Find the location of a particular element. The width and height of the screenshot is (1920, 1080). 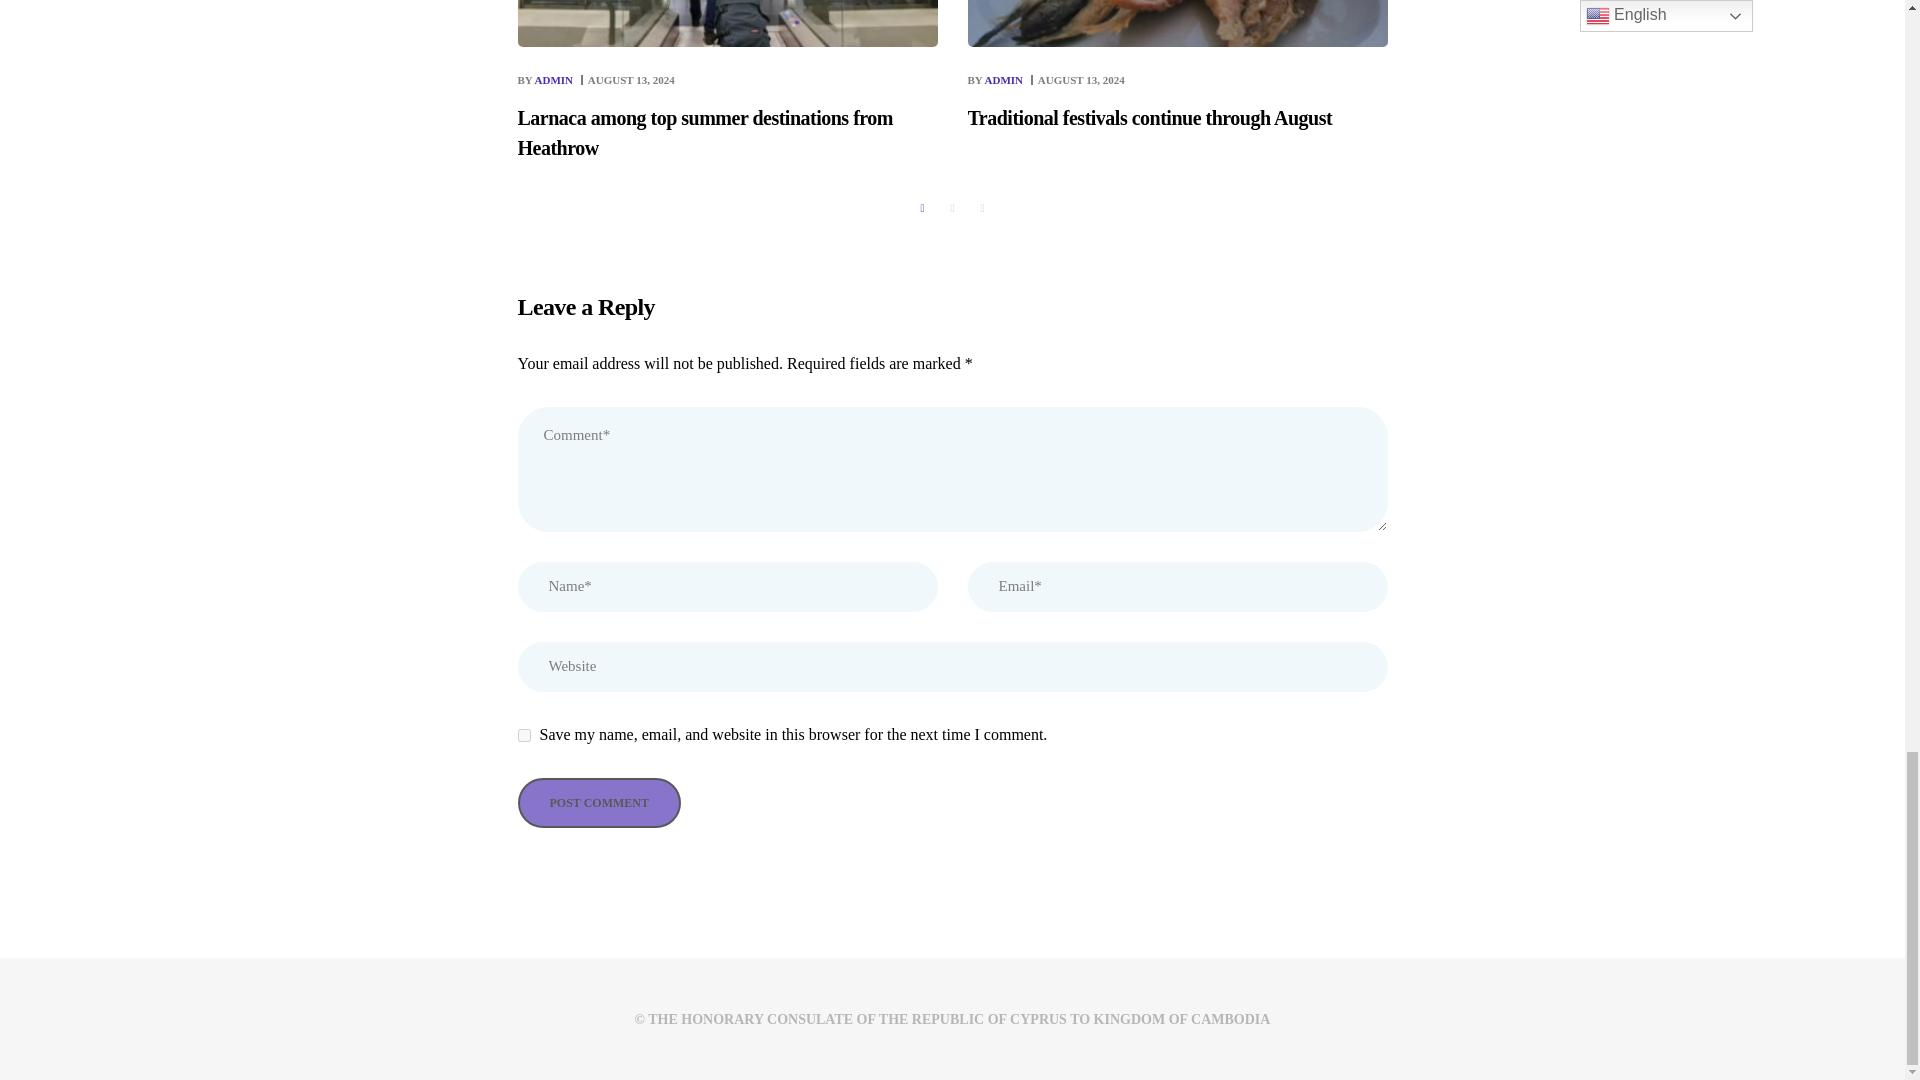

Larnaca among top summer destinations from Heathrow is located at coordinates (728, 132).